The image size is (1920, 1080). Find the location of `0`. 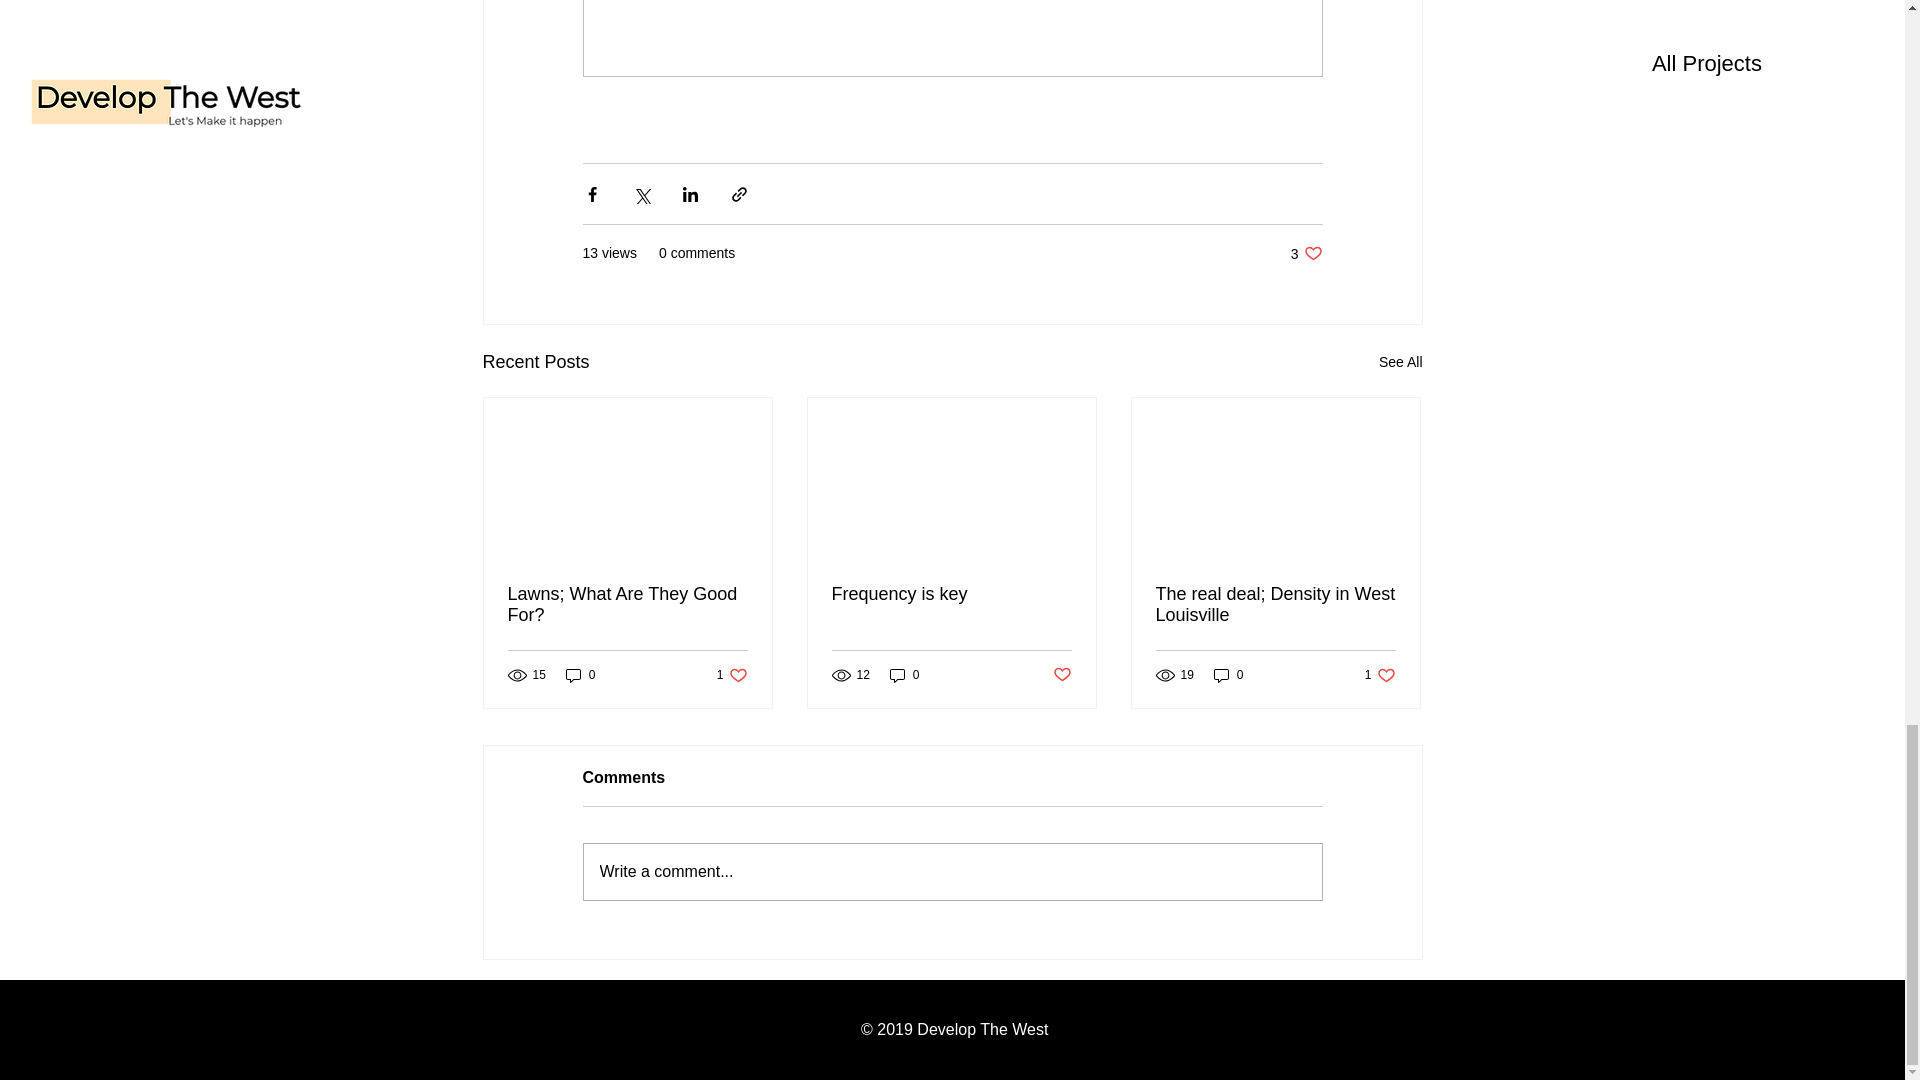

0 is located at coordinates (1228, 674).